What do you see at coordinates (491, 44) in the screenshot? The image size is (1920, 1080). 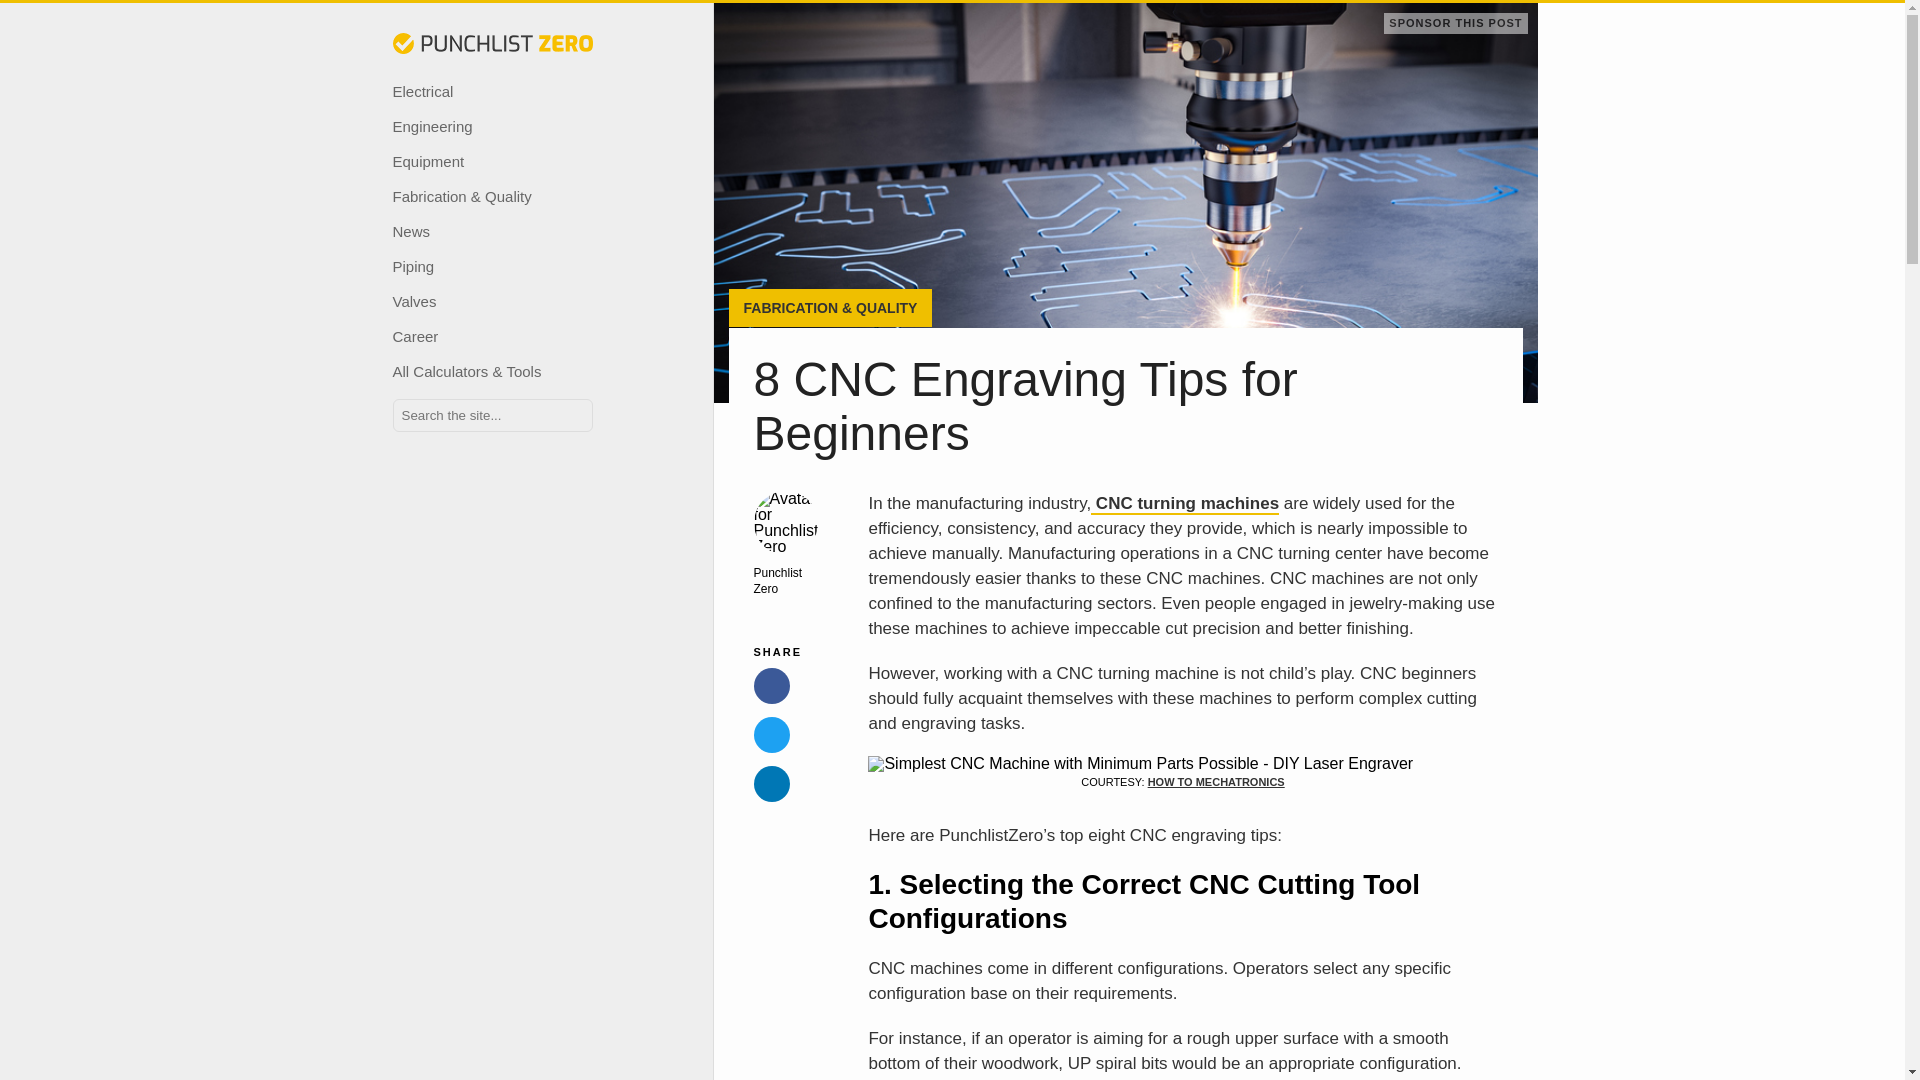 I see `Punchlist Zero - Engineering Calculators, Tools, Courses` at bounding box center [491, 44].